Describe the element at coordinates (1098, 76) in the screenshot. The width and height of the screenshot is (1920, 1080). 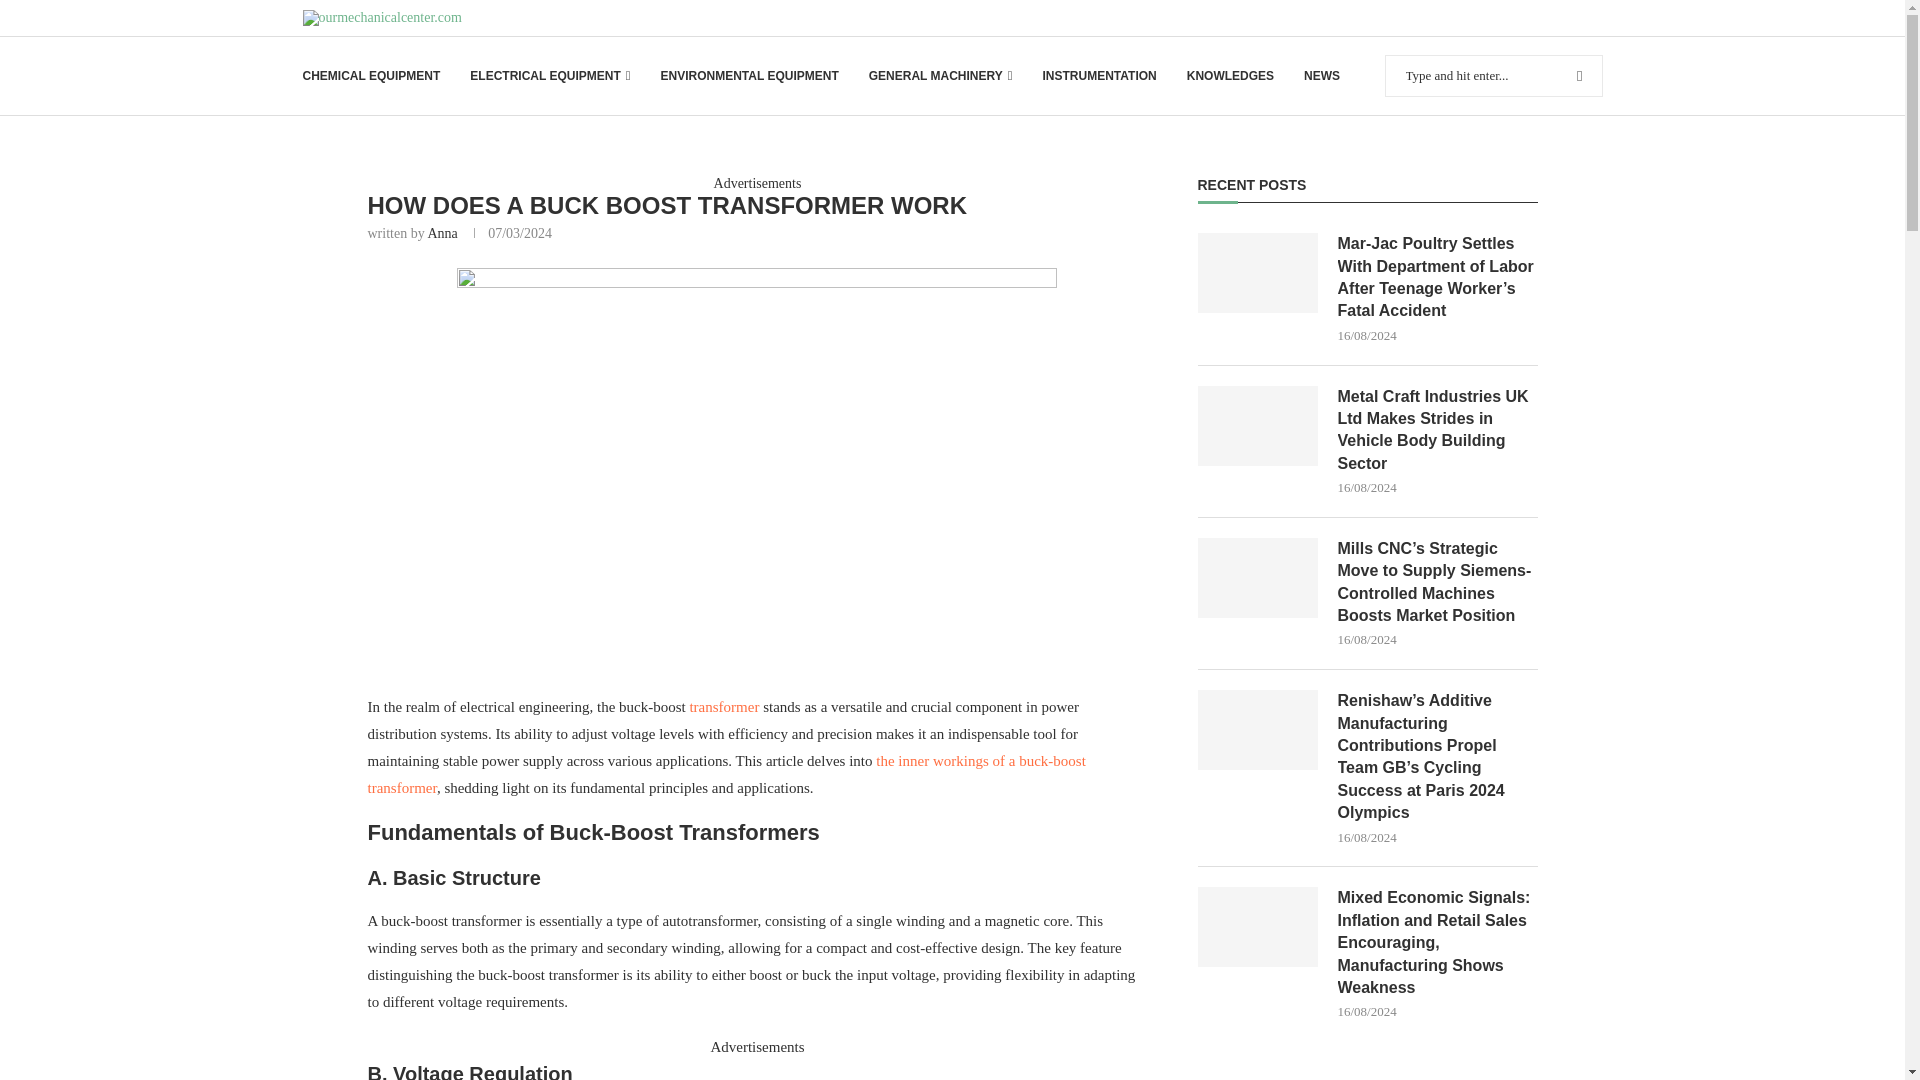
I see `INSTRUMENTATION` at that location.